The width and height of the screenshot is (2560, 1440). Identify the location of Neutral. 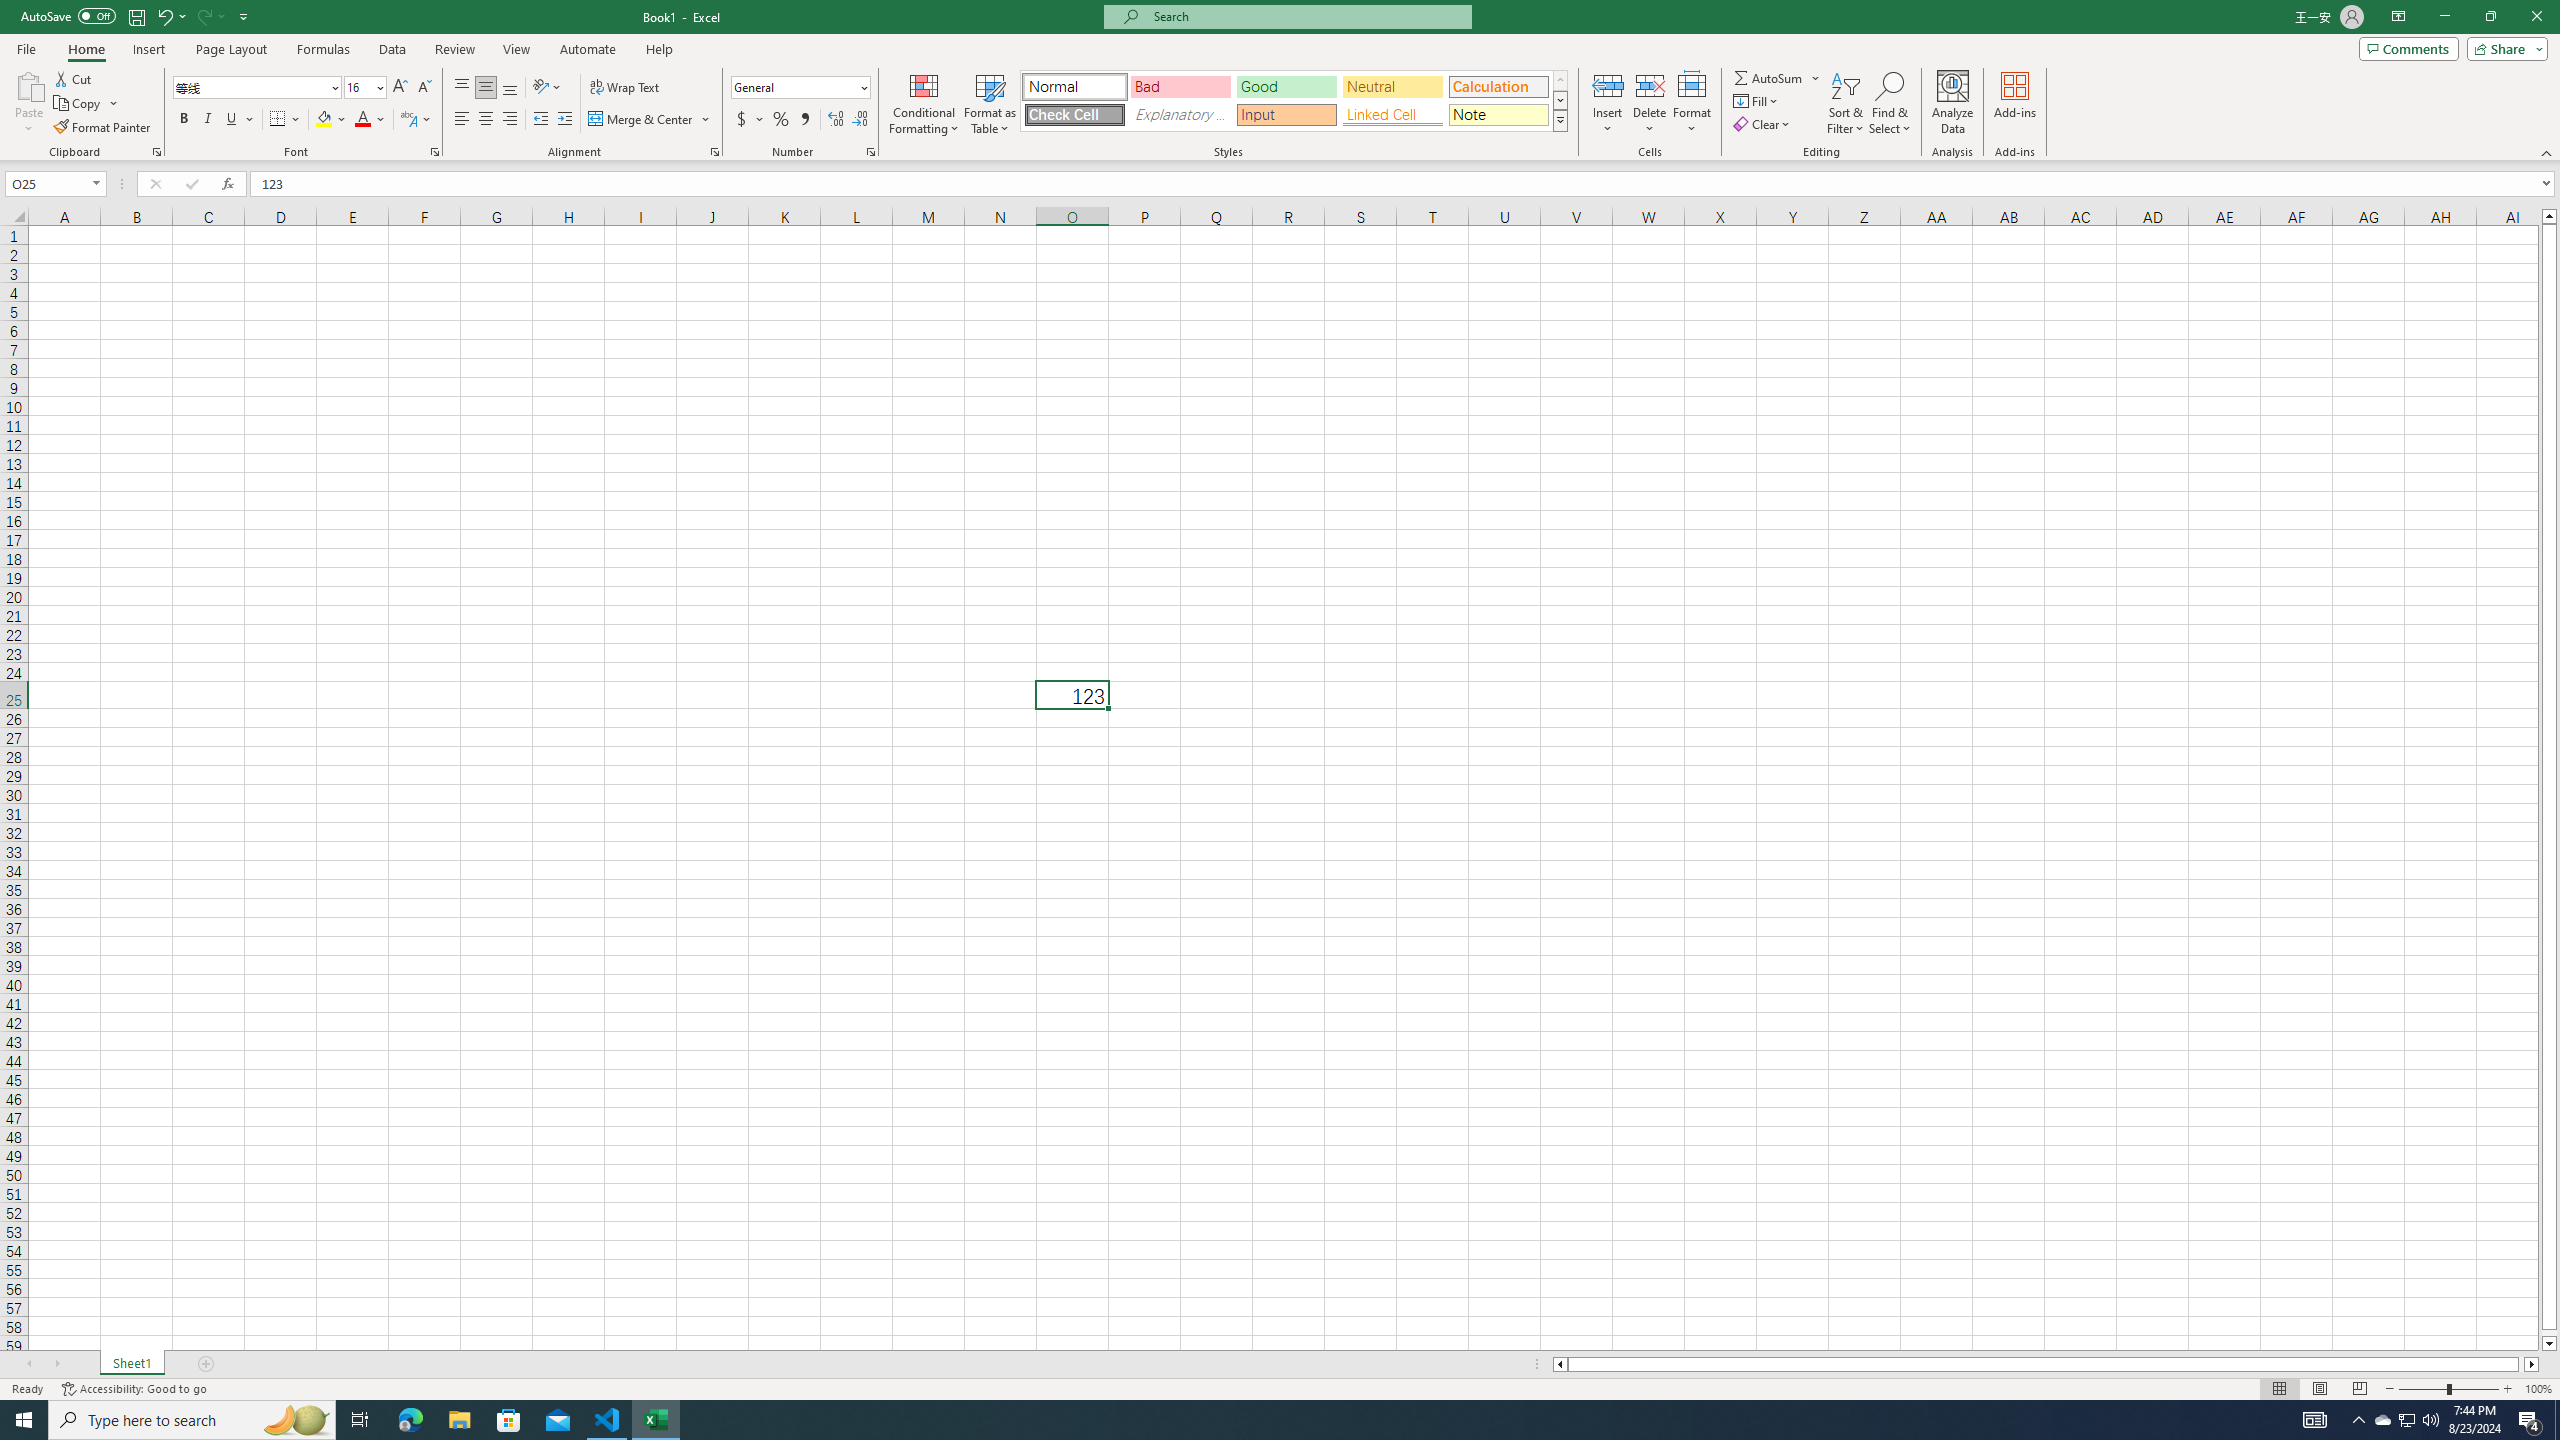
(1392, 86).